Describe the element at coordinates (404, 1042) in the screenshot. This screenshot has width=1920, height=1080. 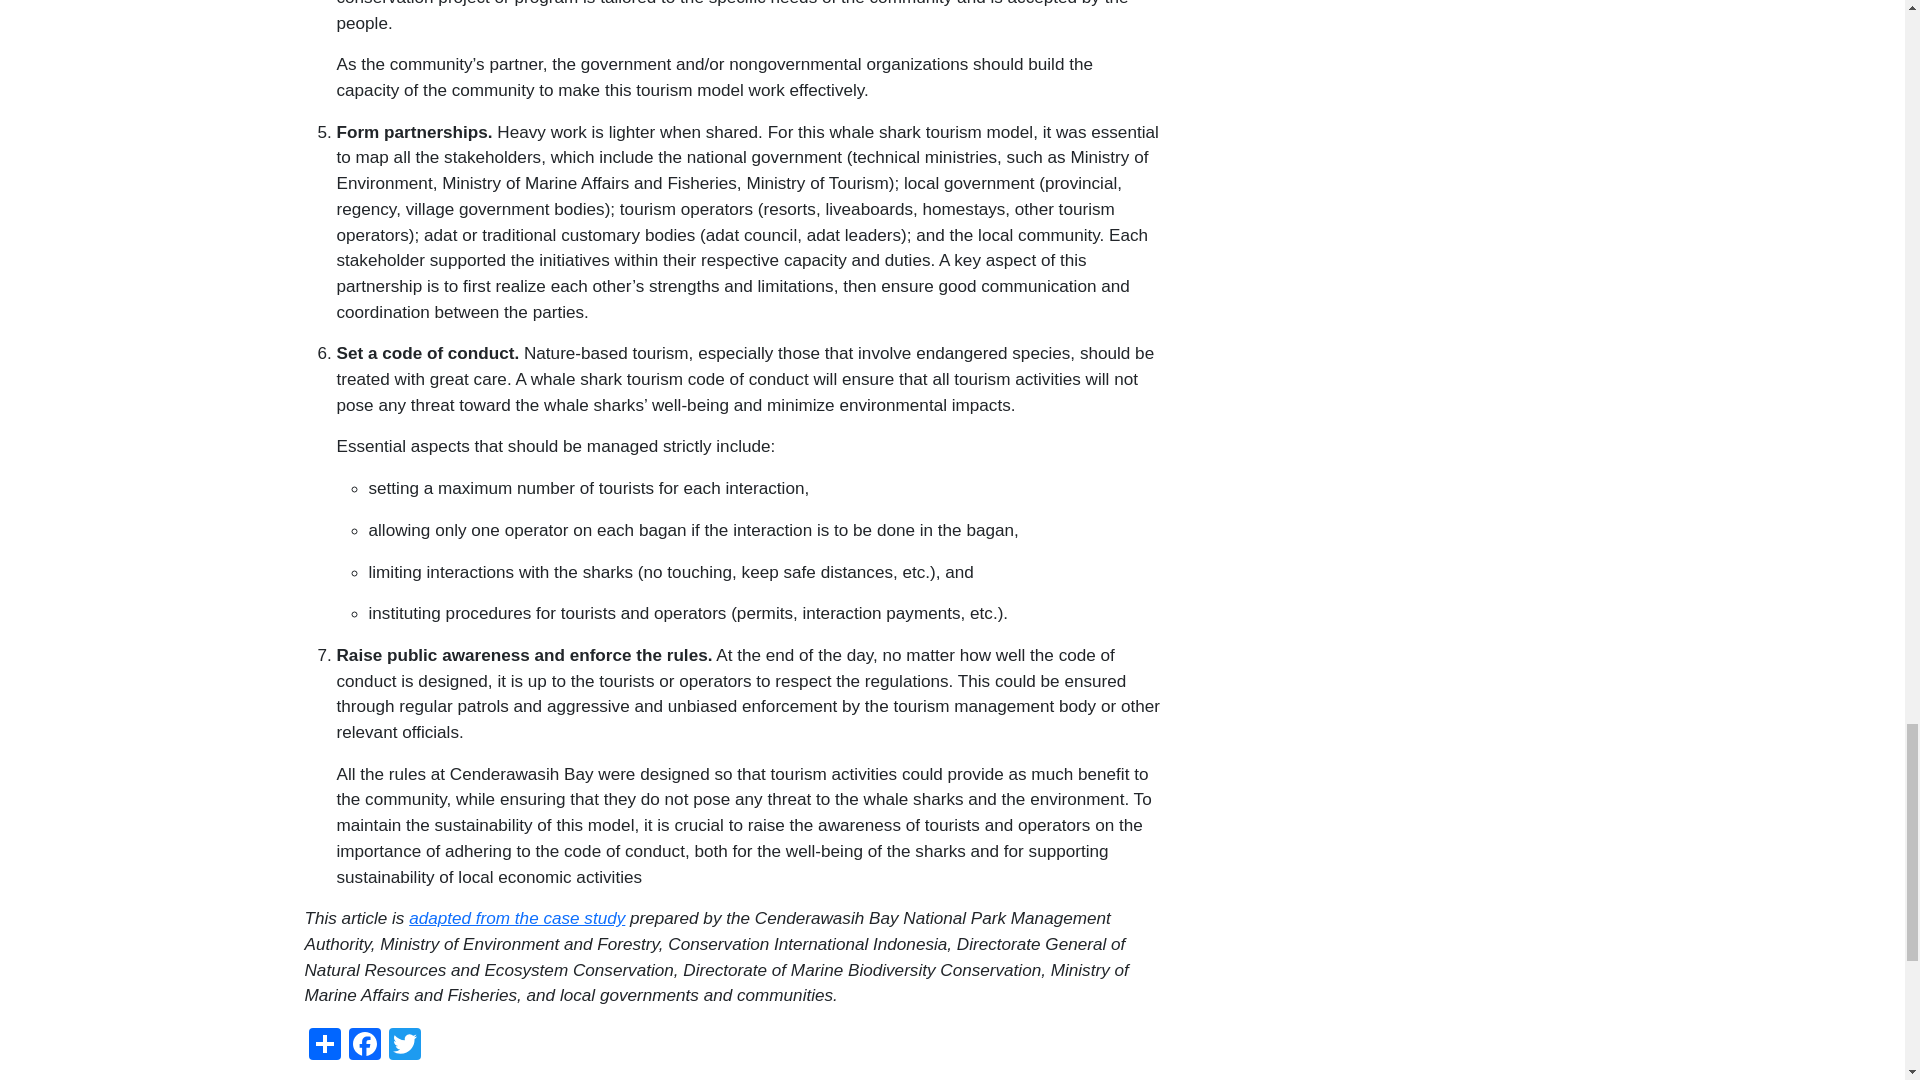
I see `Twitter` at that location.